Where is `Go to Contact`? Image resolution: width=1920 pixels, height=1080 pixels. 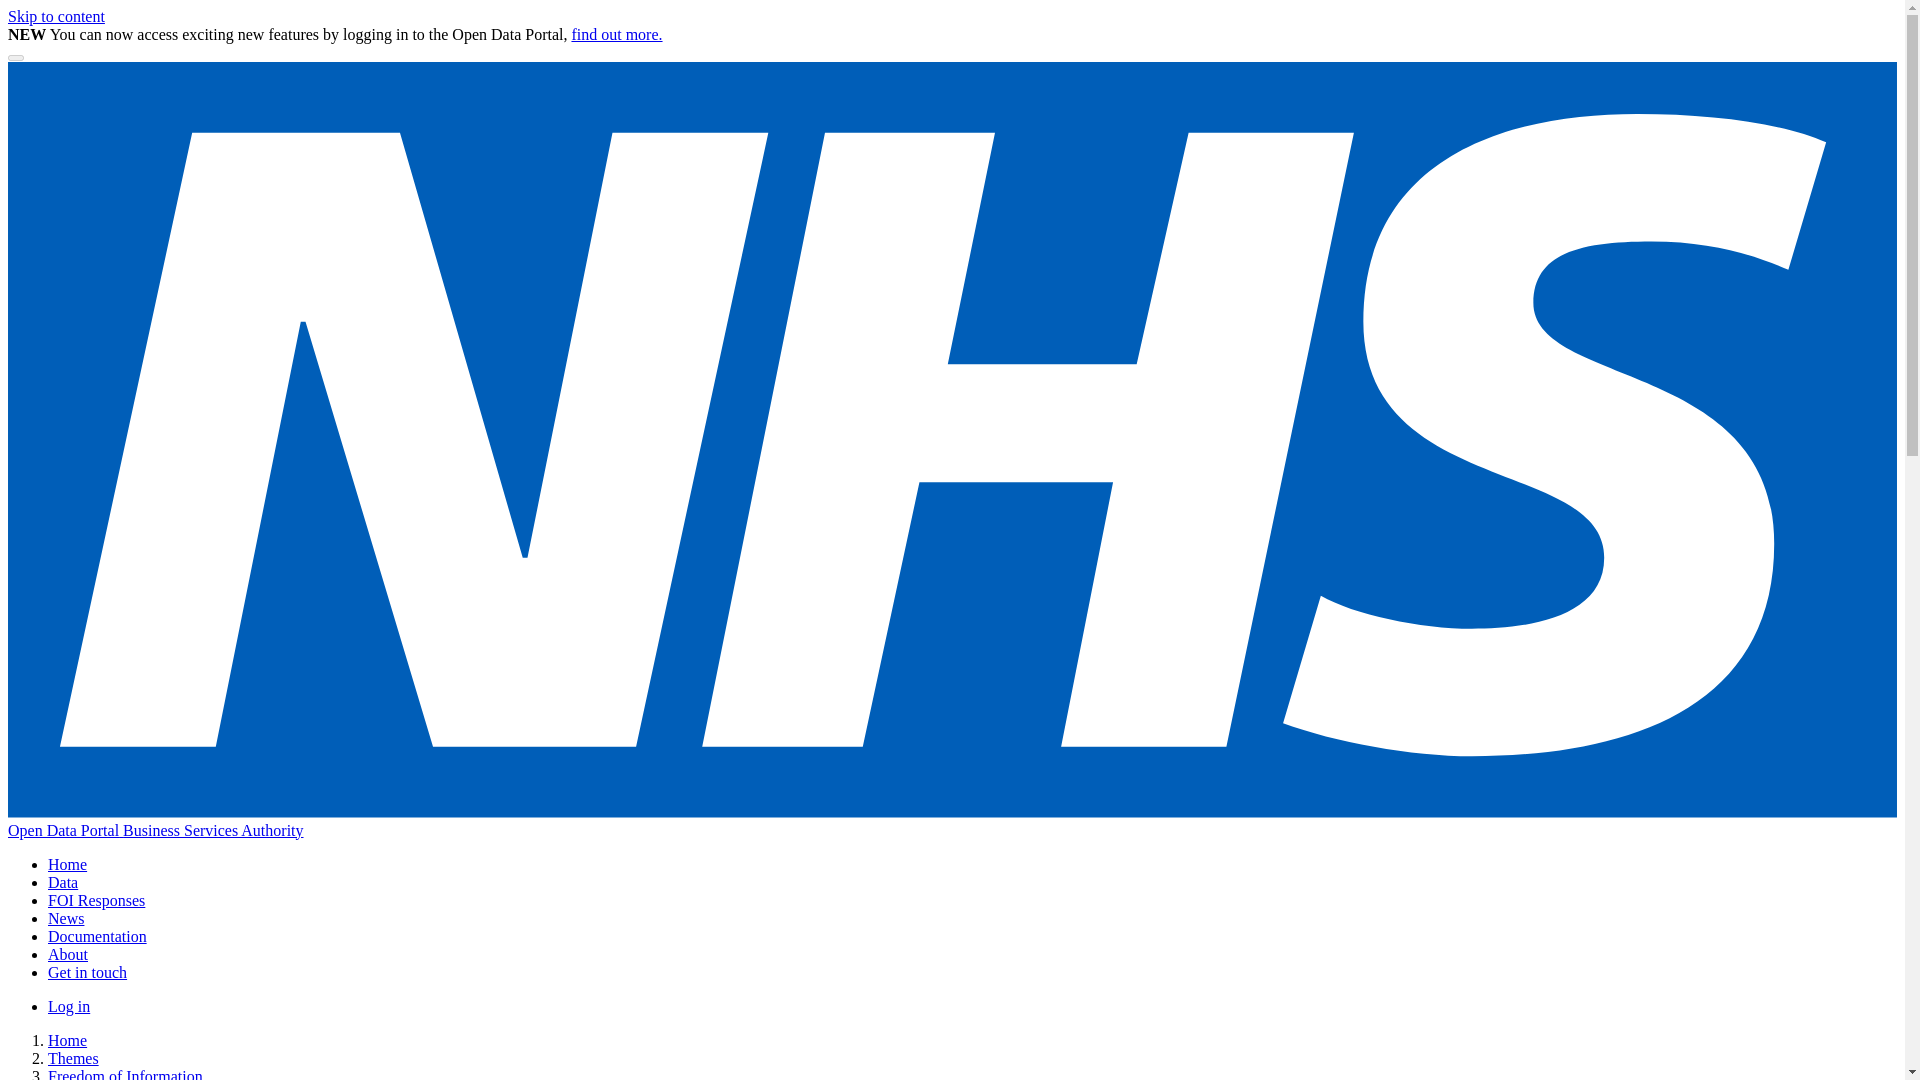 Go to Contact is located at coordinates (87, 972).